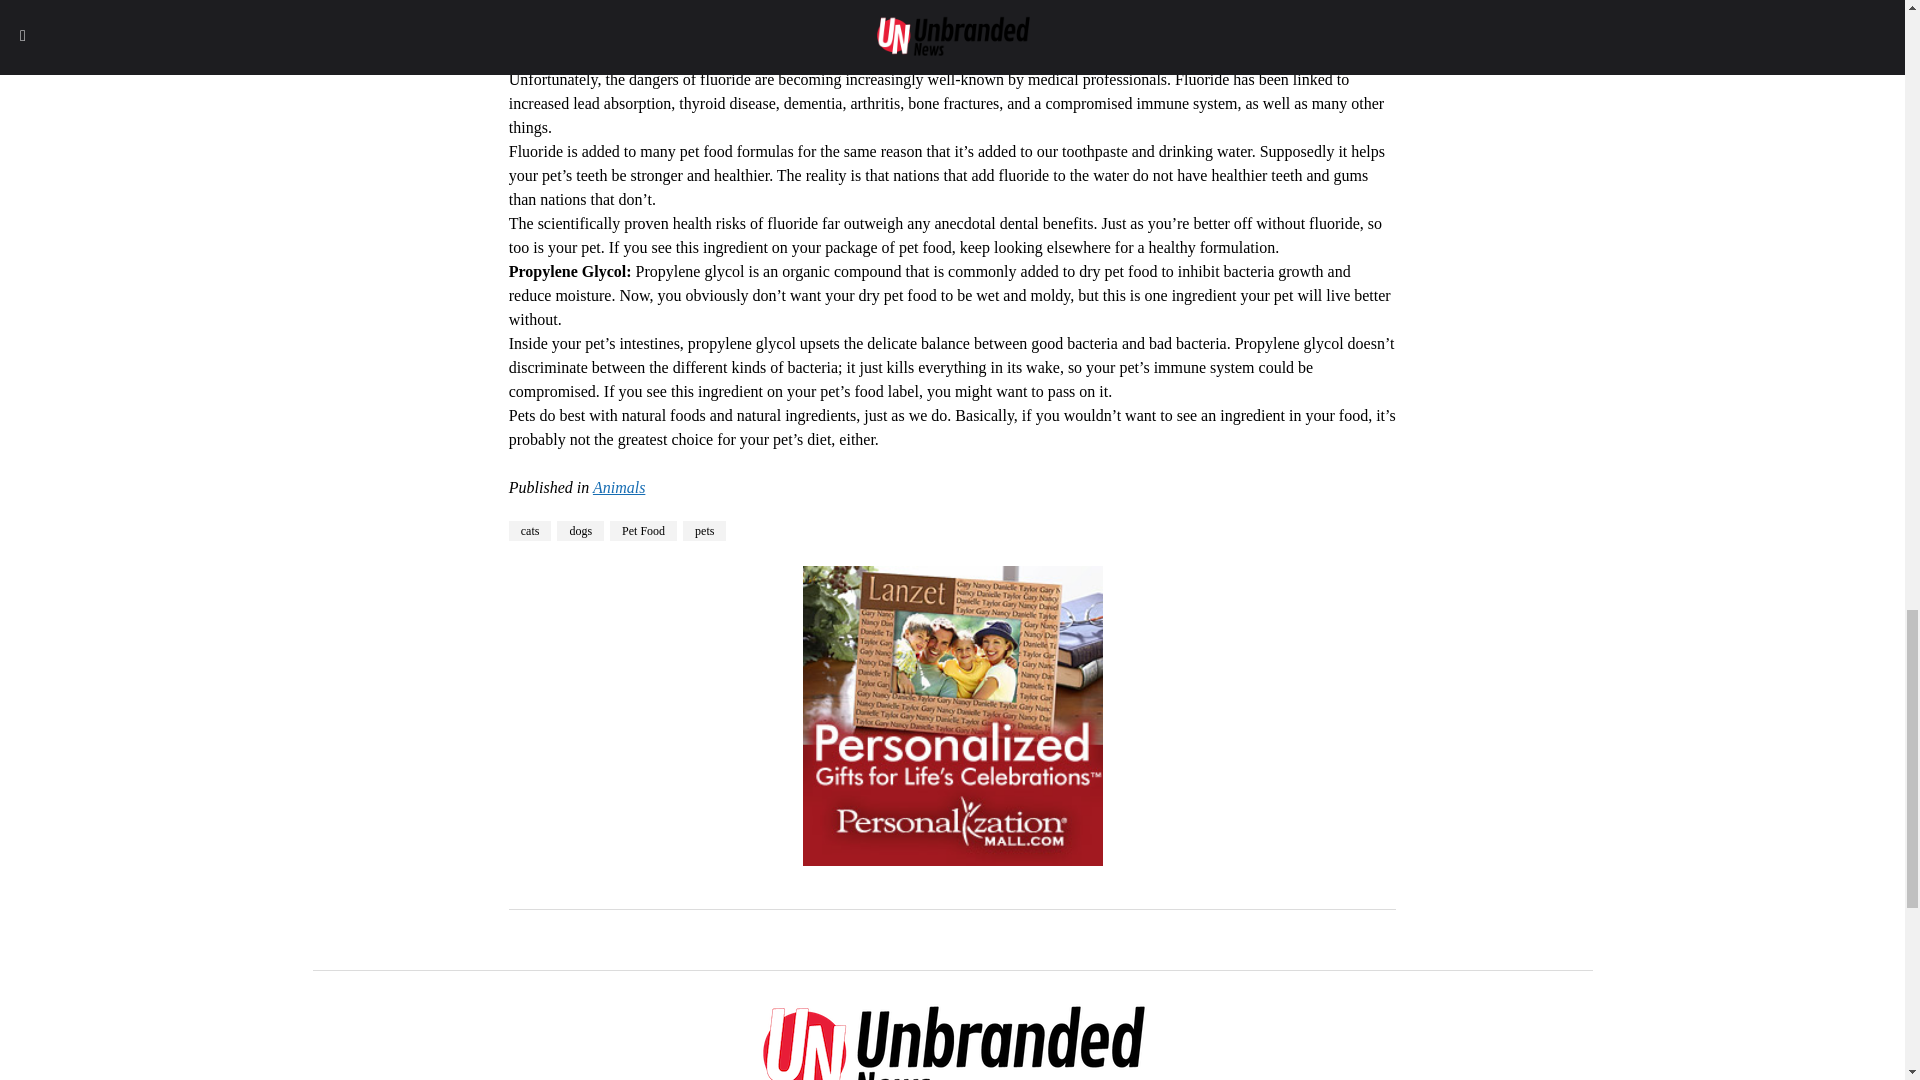 This screenshot has height=1080, width=1920. I want to click on cats, so click(530, 530).